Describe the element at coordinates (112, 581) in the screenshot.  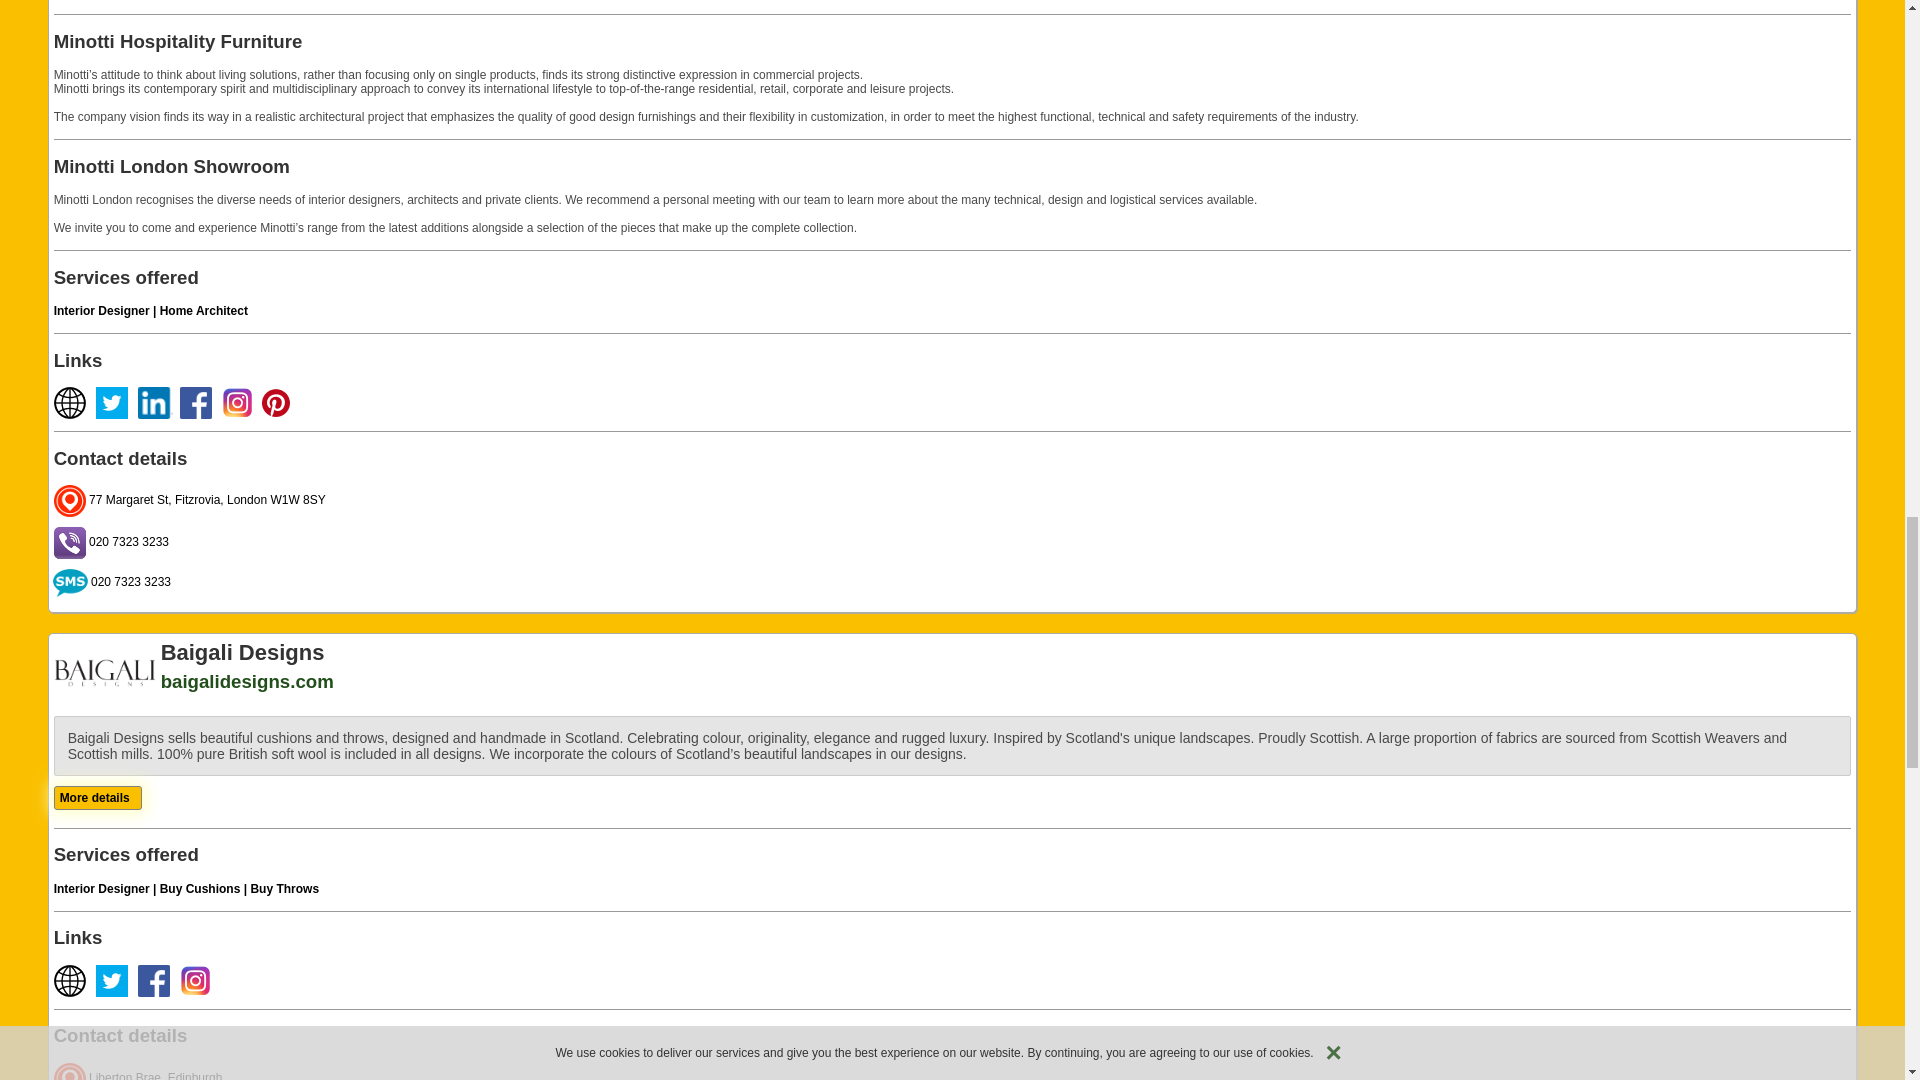
I see `020 7323 3233` at that location.